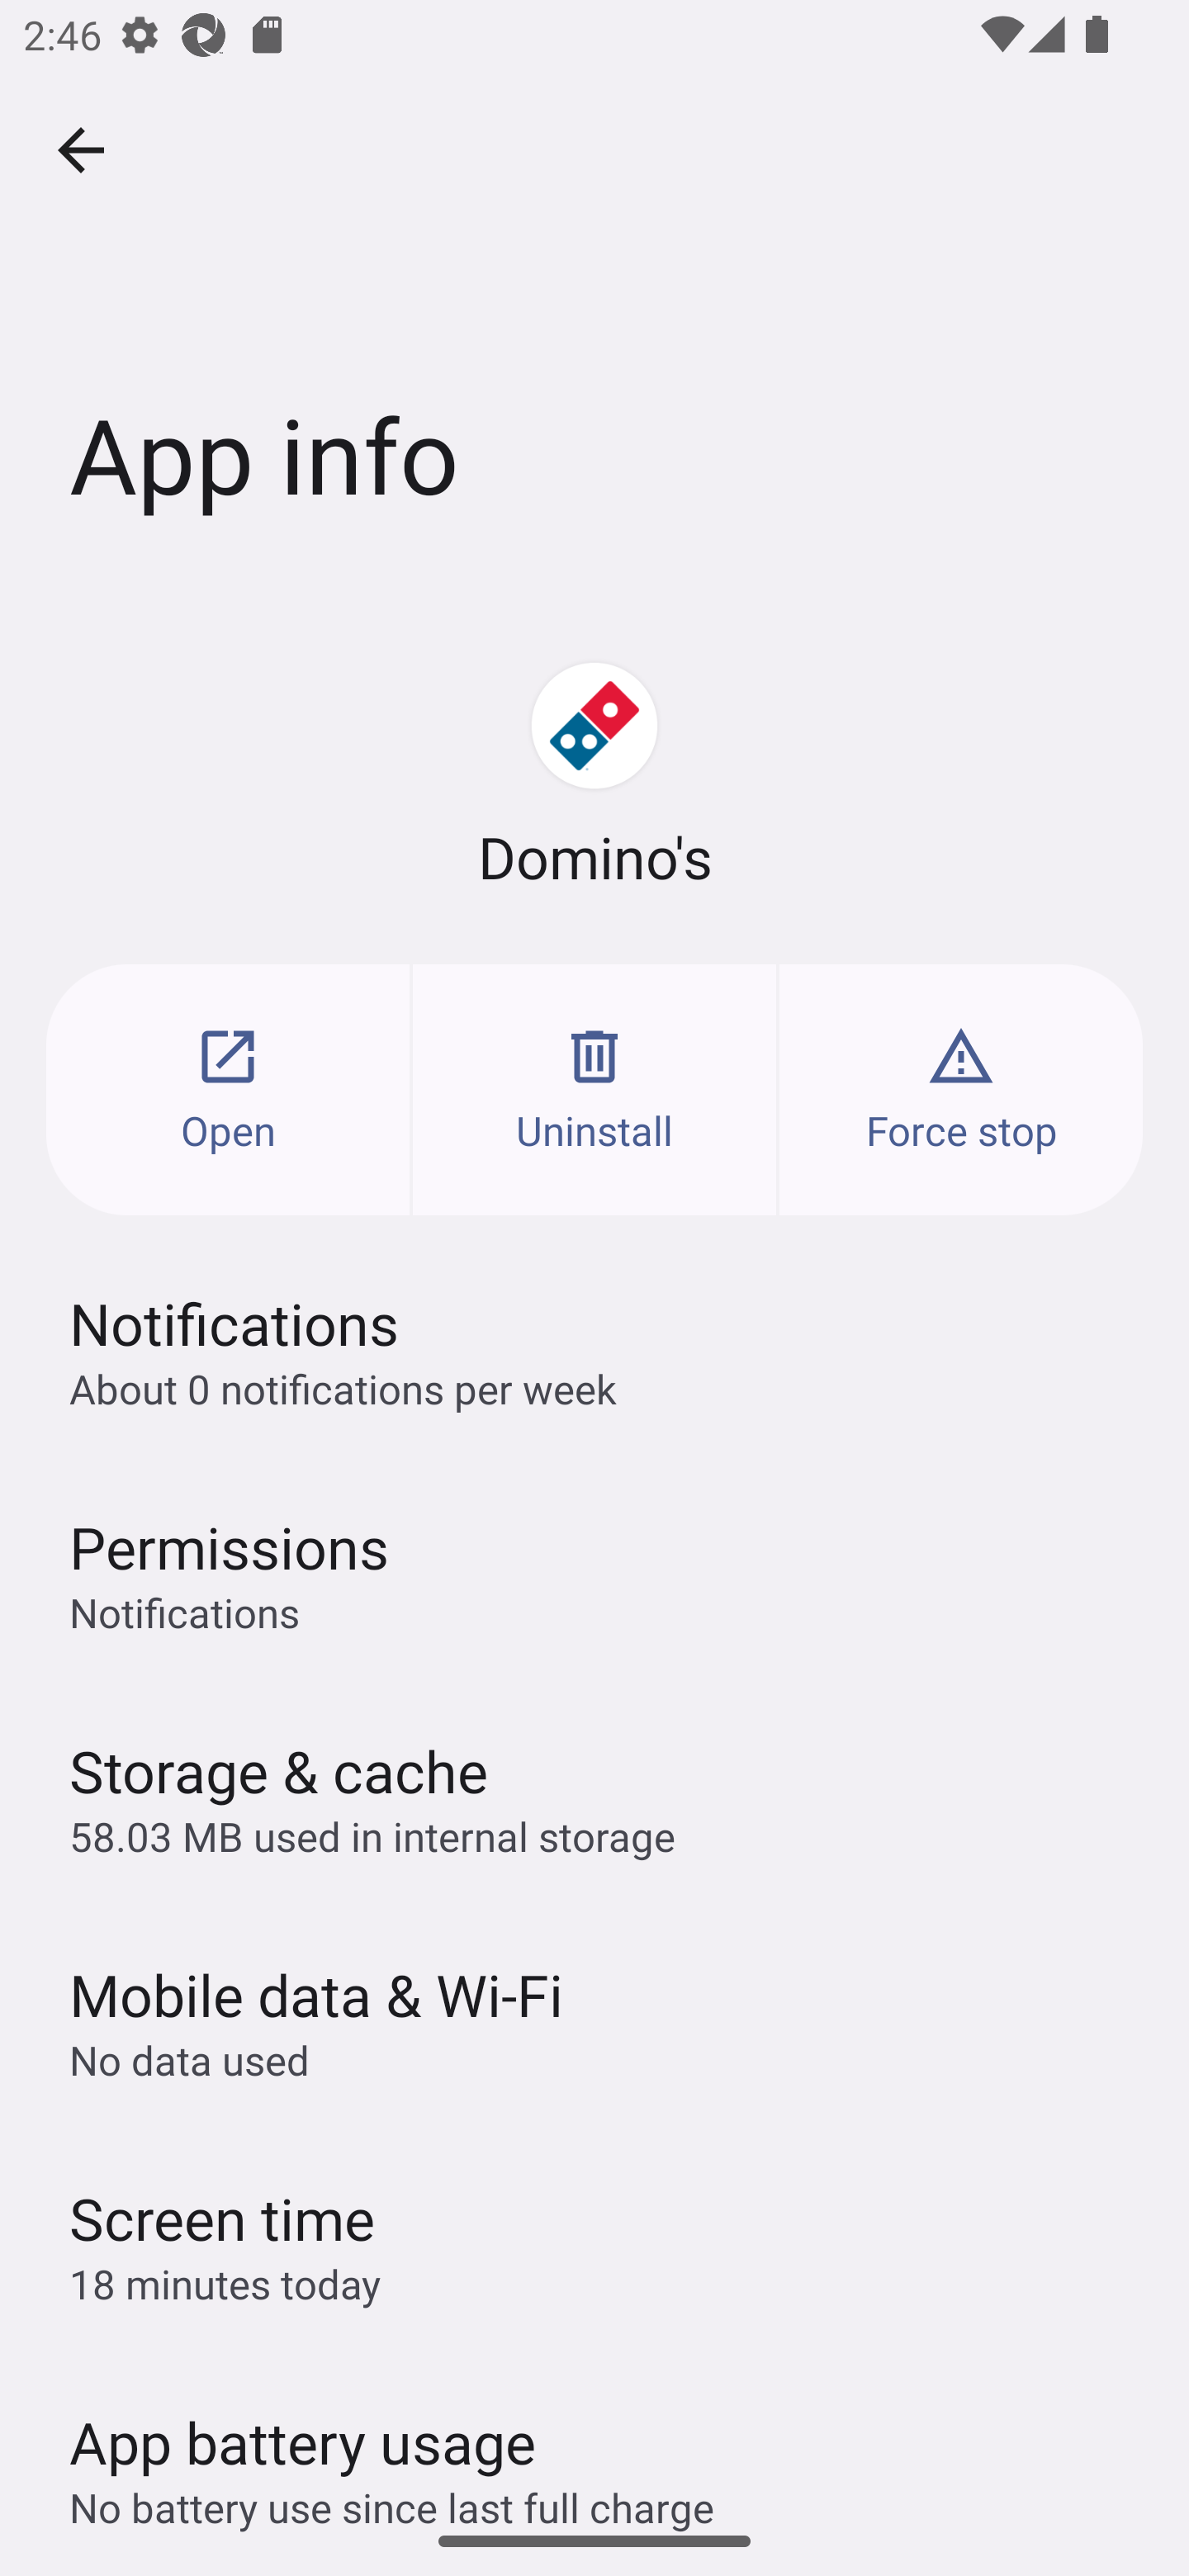 Image resolution: width=1189 pixels, height=2576 pixels. Describe the element at coordinates (594, 1797) in the screenshot. I see `Storage & cache 58.03 MB used in internal storage` at that location.